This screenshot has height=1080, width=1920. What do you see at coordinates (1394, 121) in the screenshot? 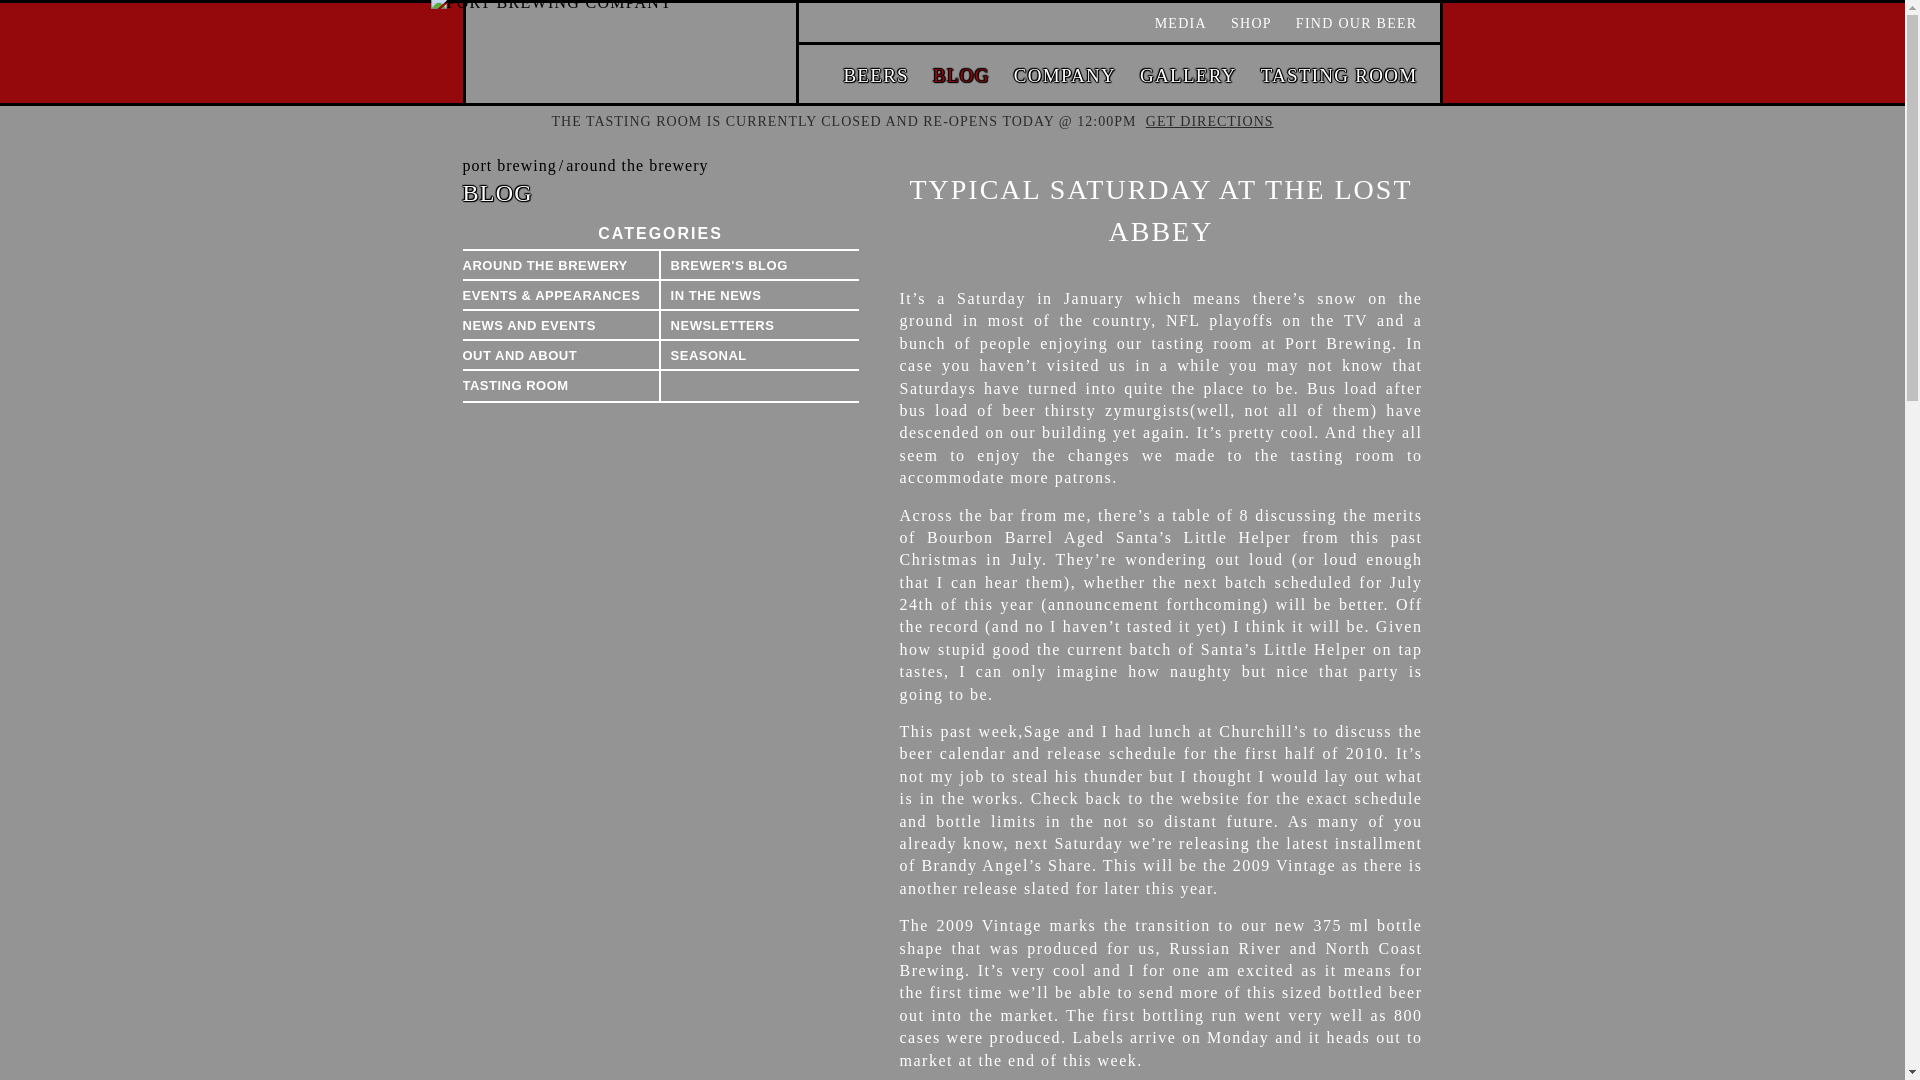
I see `X` at bounding box center [1394, 121].